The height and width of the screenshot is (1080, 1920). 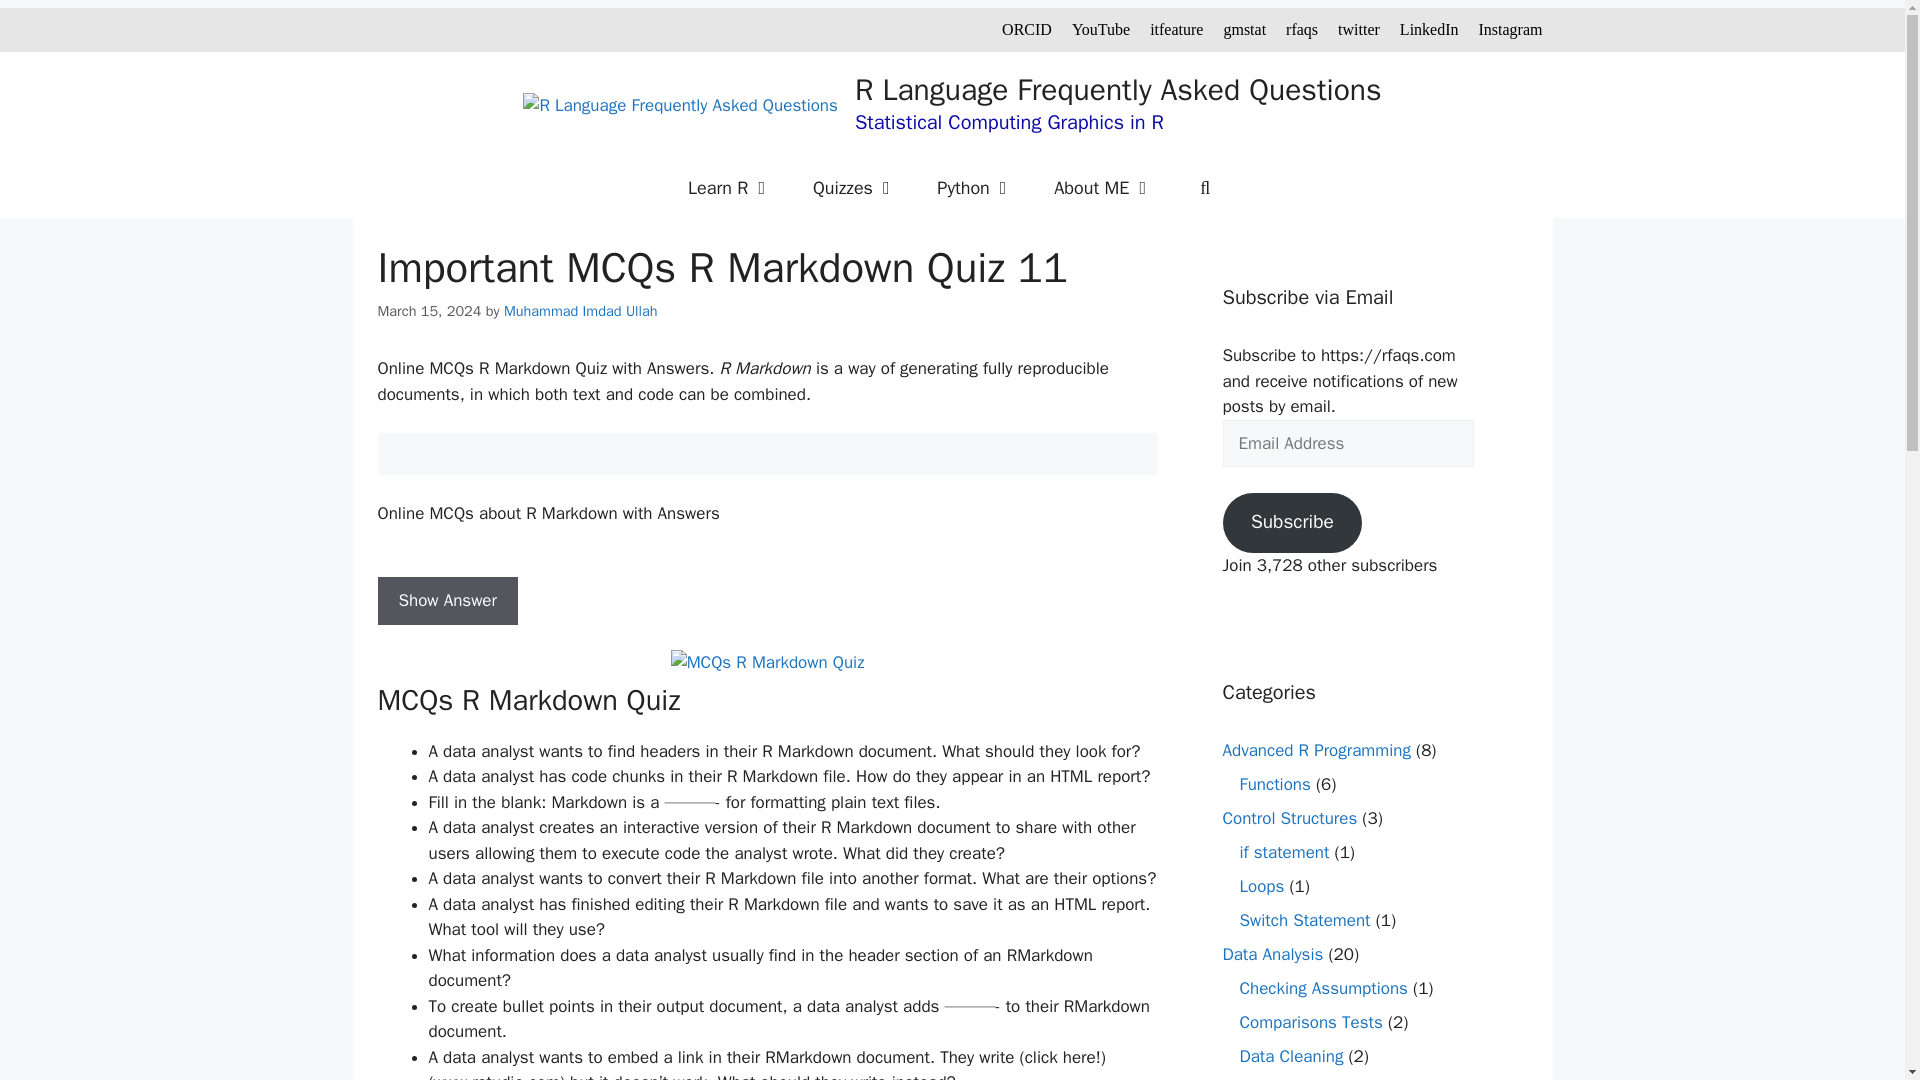 What do you see at coordinates (1244, 28) in the screenshot?
I see `gmstat` at bounding box center [1244, 28].